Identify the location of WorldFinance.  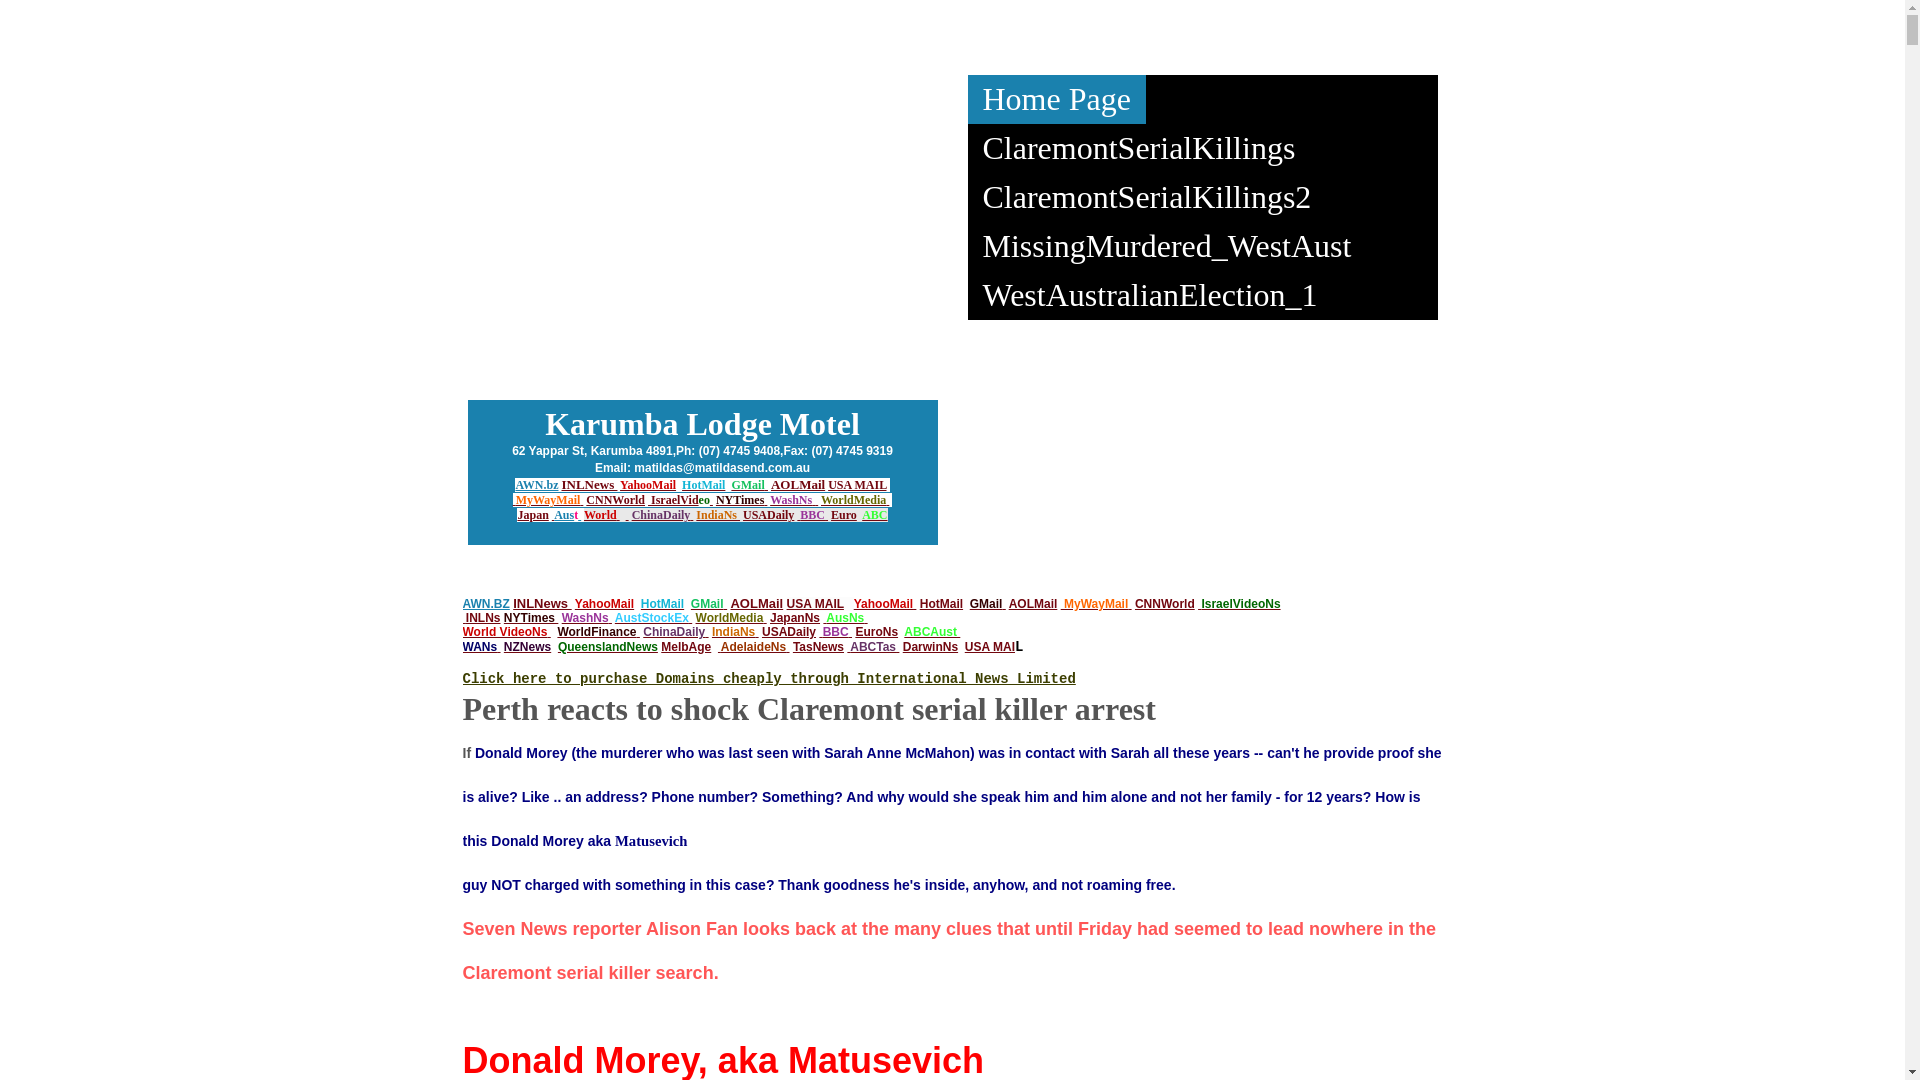
(596, 632).